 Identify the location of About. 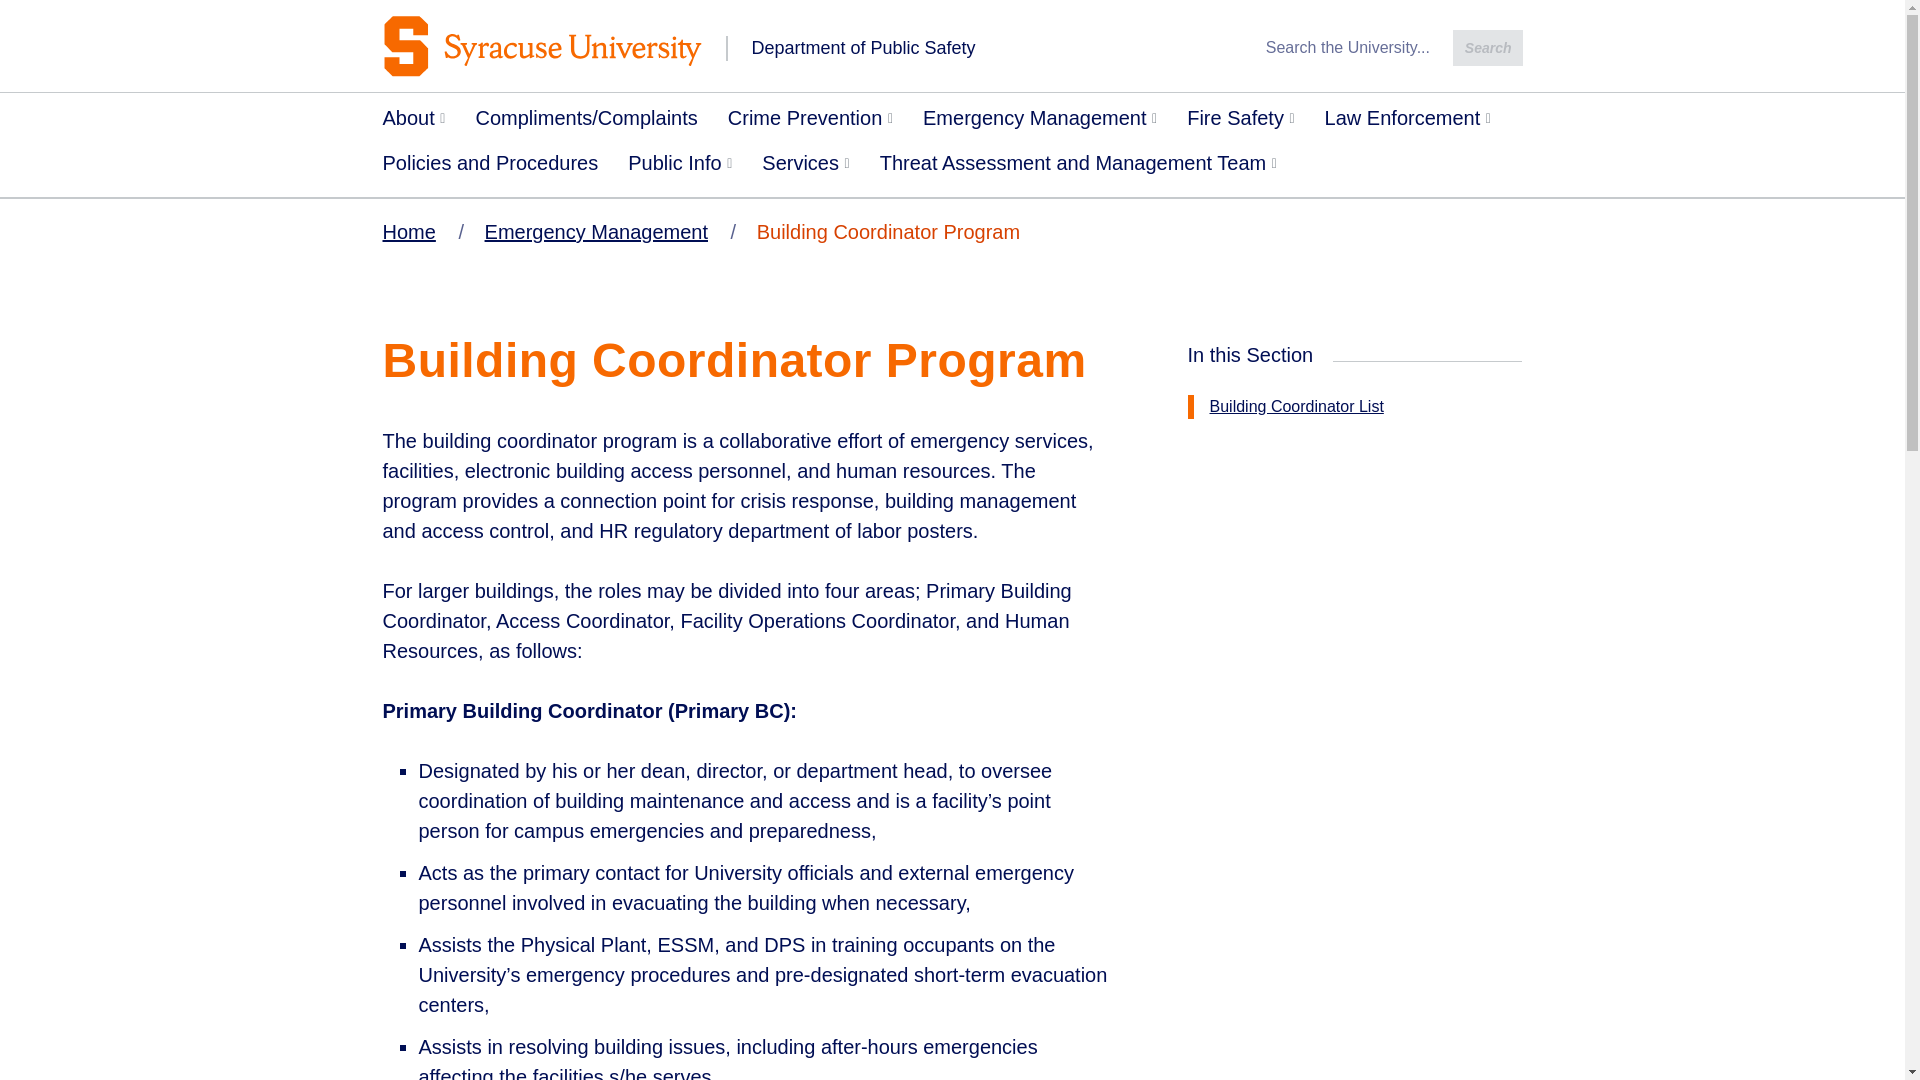
(414, 122).